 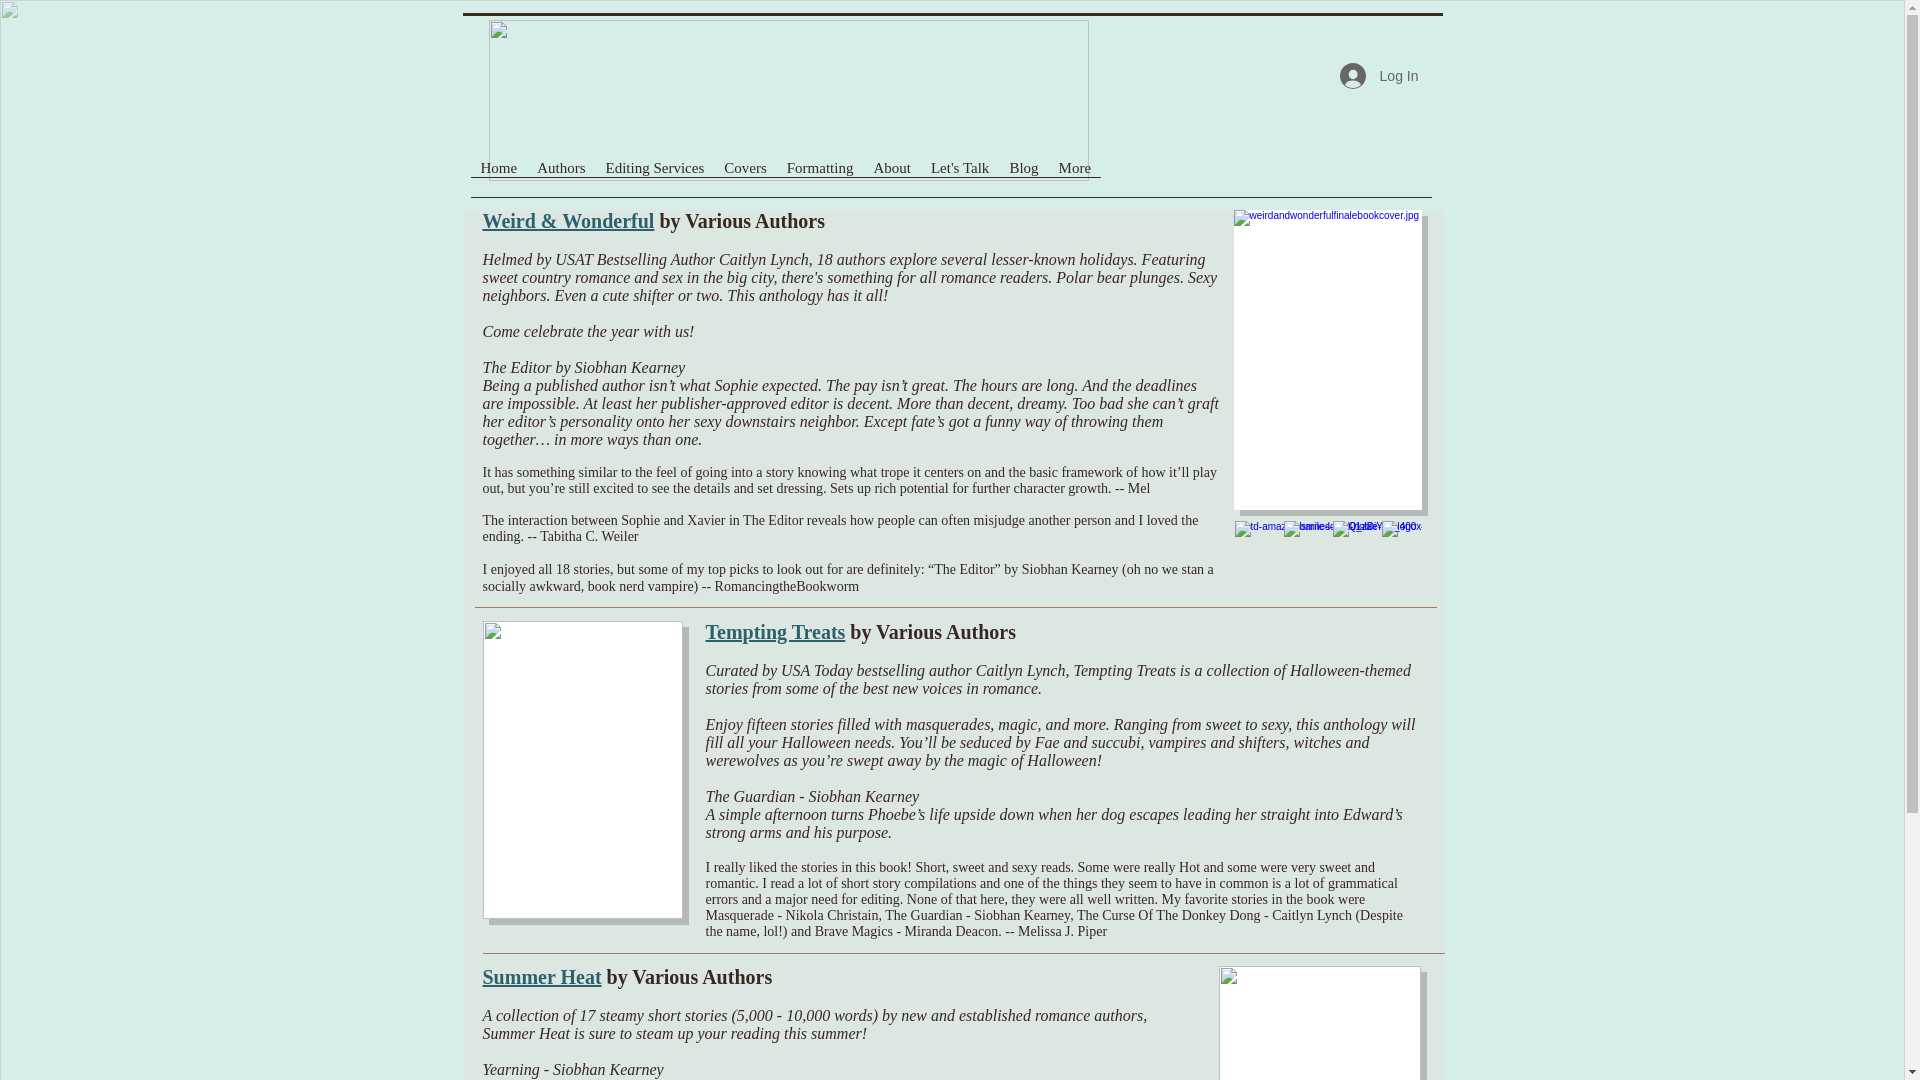 What do you see at coordinates (654, 184) in the screenshot?
I see `Editing Services` at bounding box center [654, 184].